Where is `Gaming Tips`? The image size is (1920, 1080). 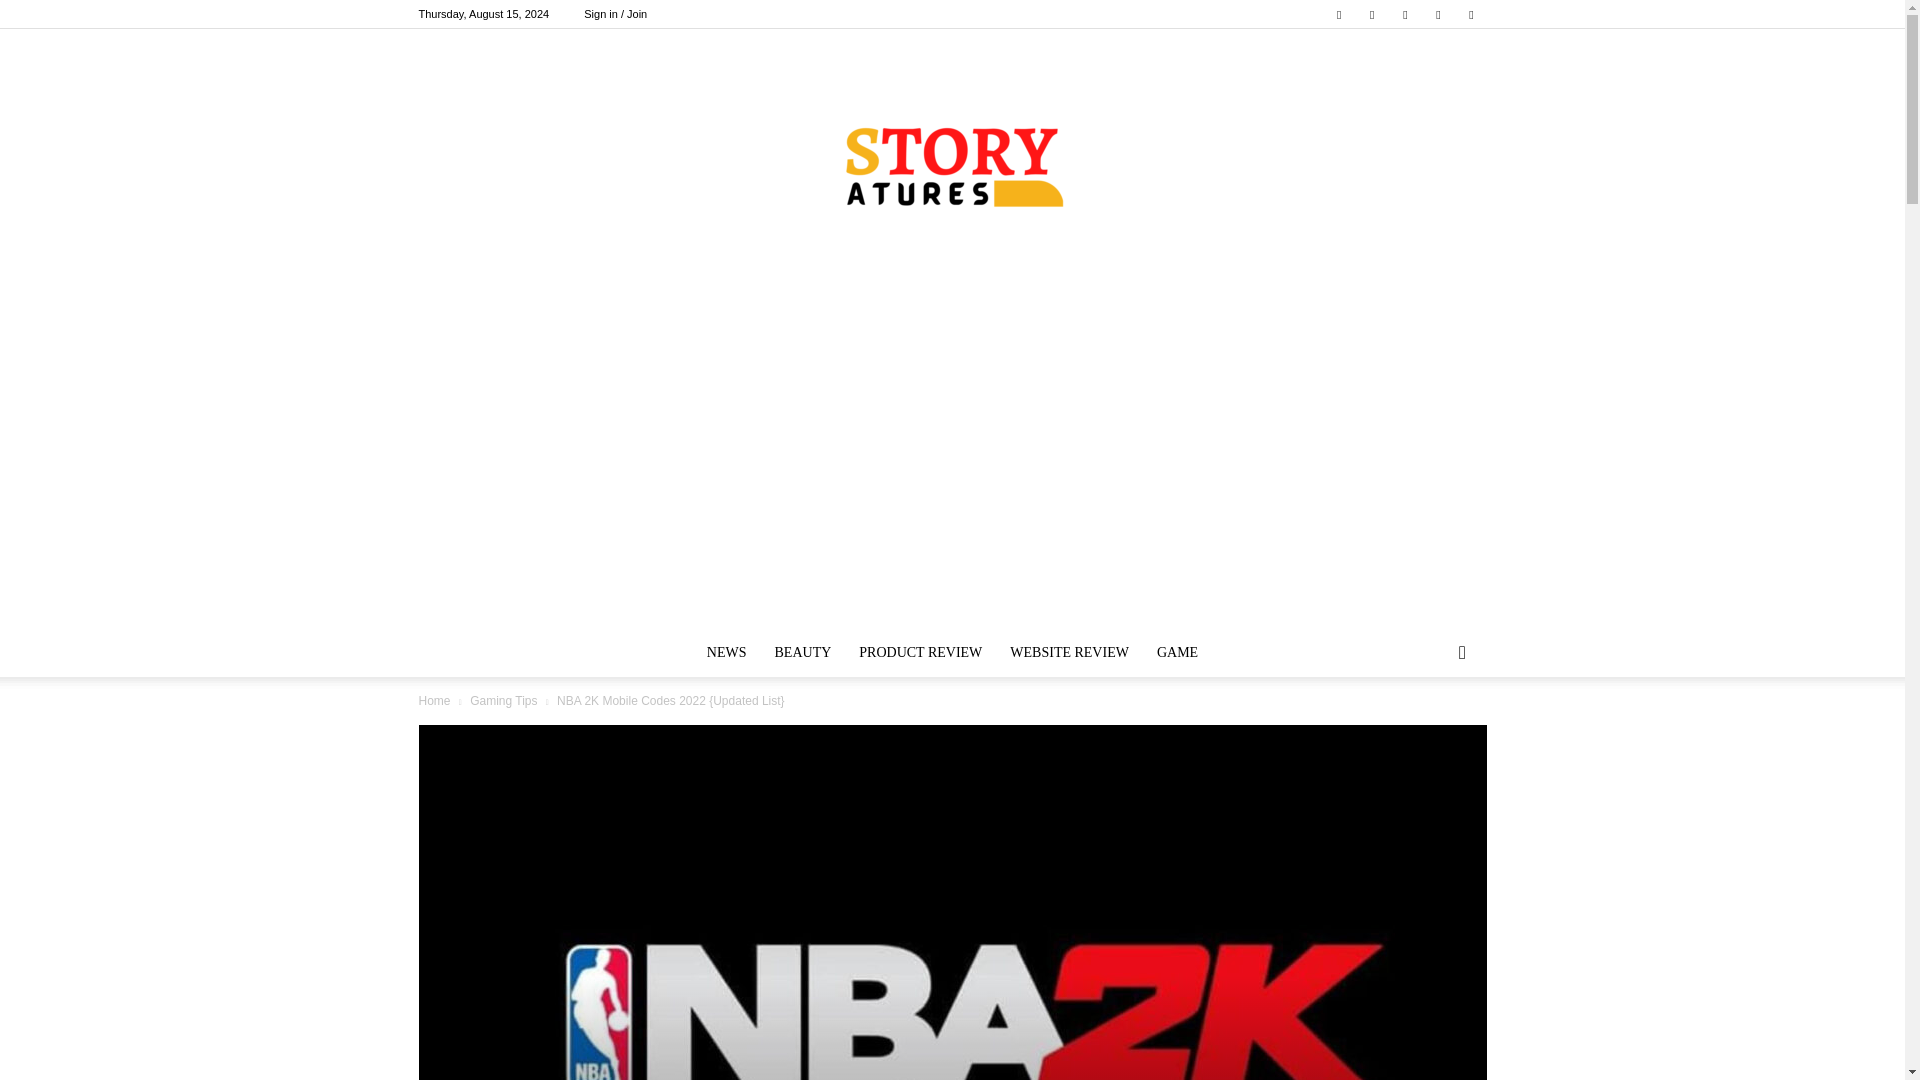
Gaming Tips is located at coordinates (504, 701).